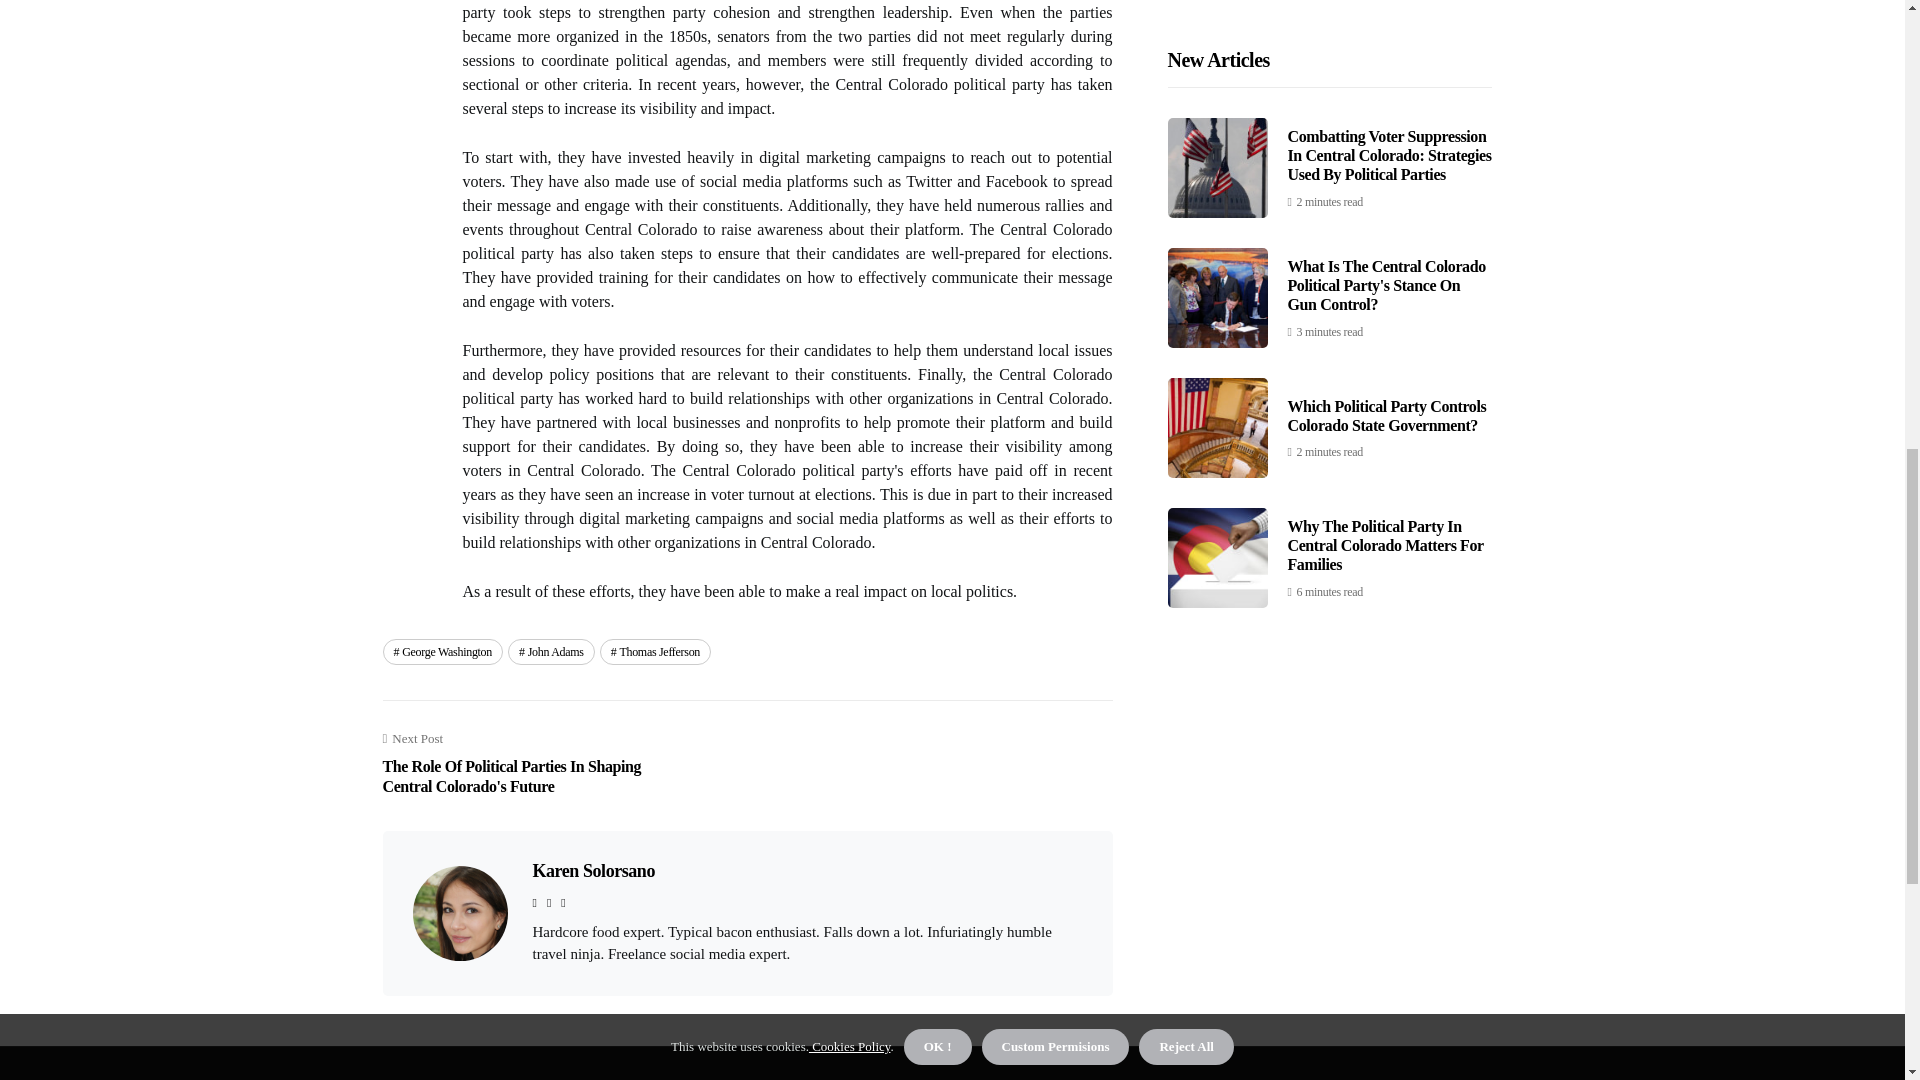 The width and height of the screenshot is (1920, 1080). I want to click on Thomas Jefferson, so click(654, 652).